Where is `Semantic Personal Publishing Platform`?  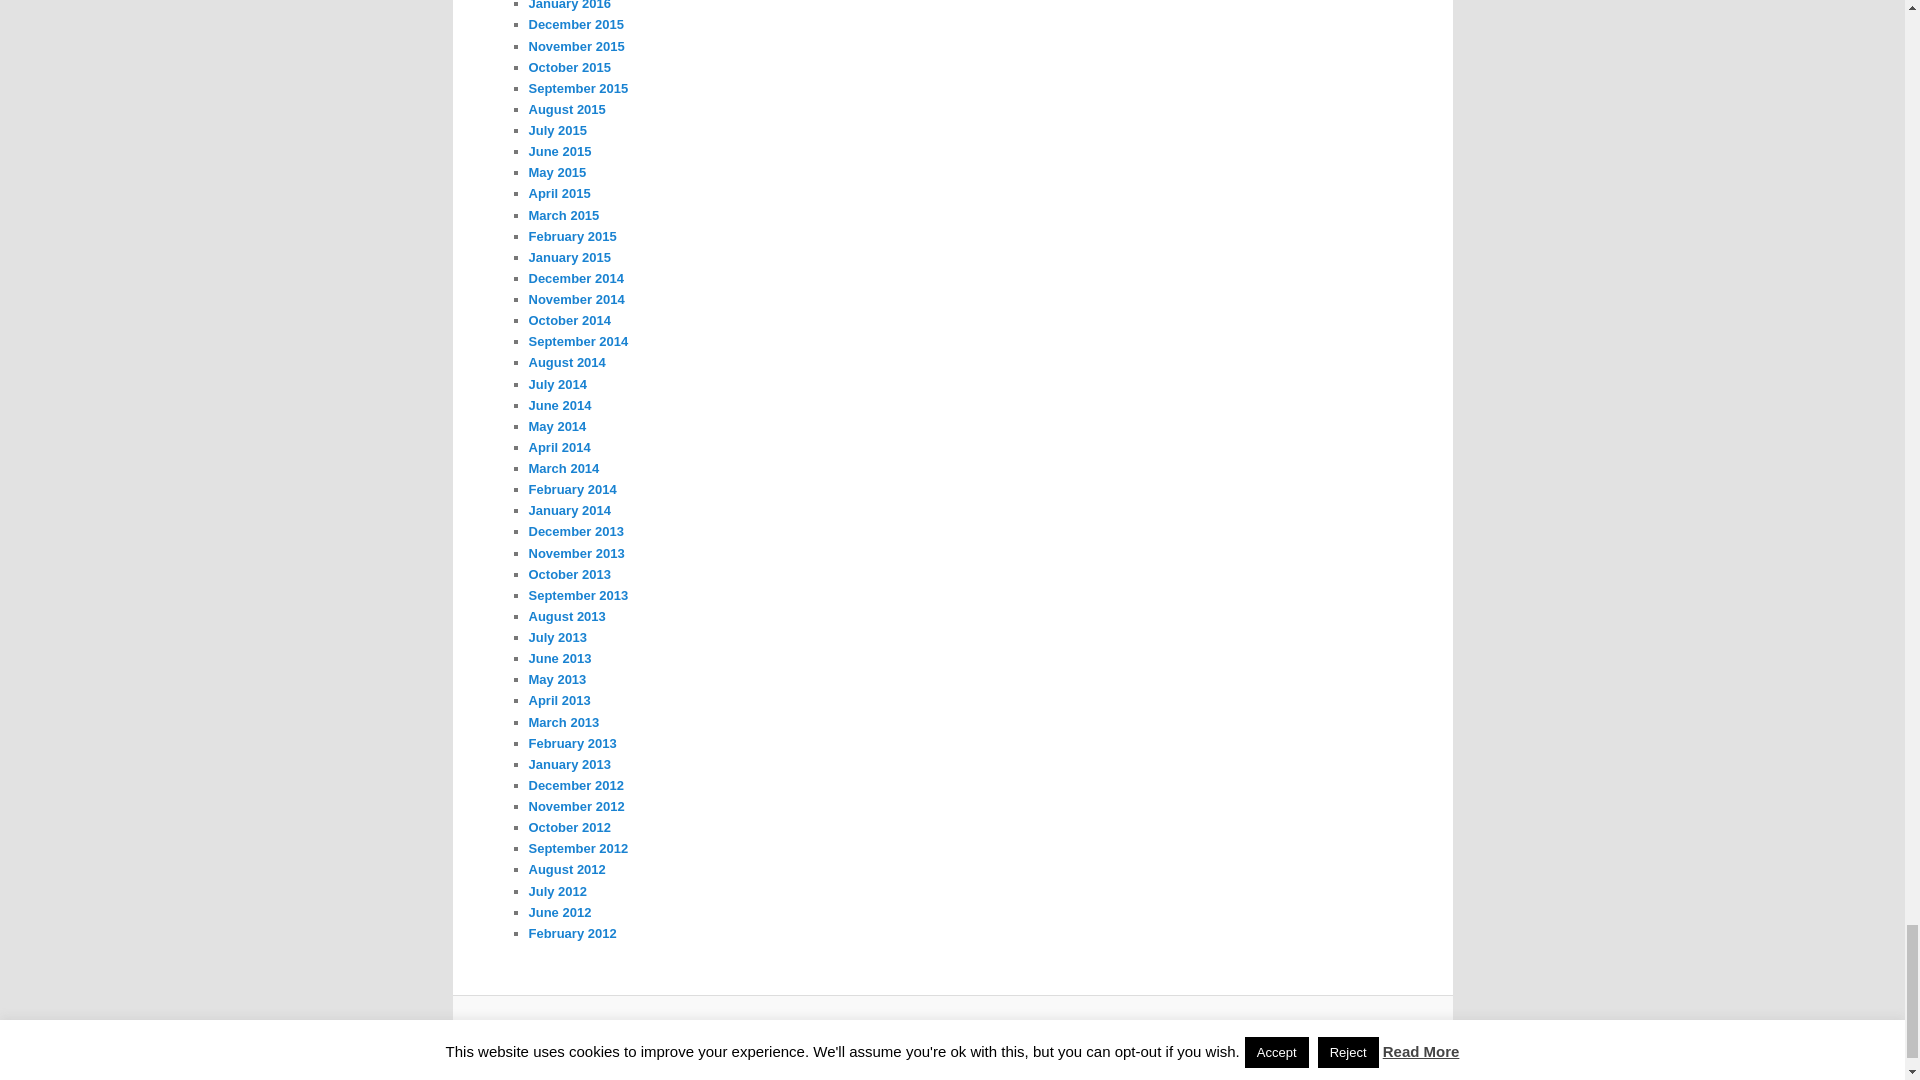
Semantic Personal Publishing Platform is located at coordinates (988, 1035).